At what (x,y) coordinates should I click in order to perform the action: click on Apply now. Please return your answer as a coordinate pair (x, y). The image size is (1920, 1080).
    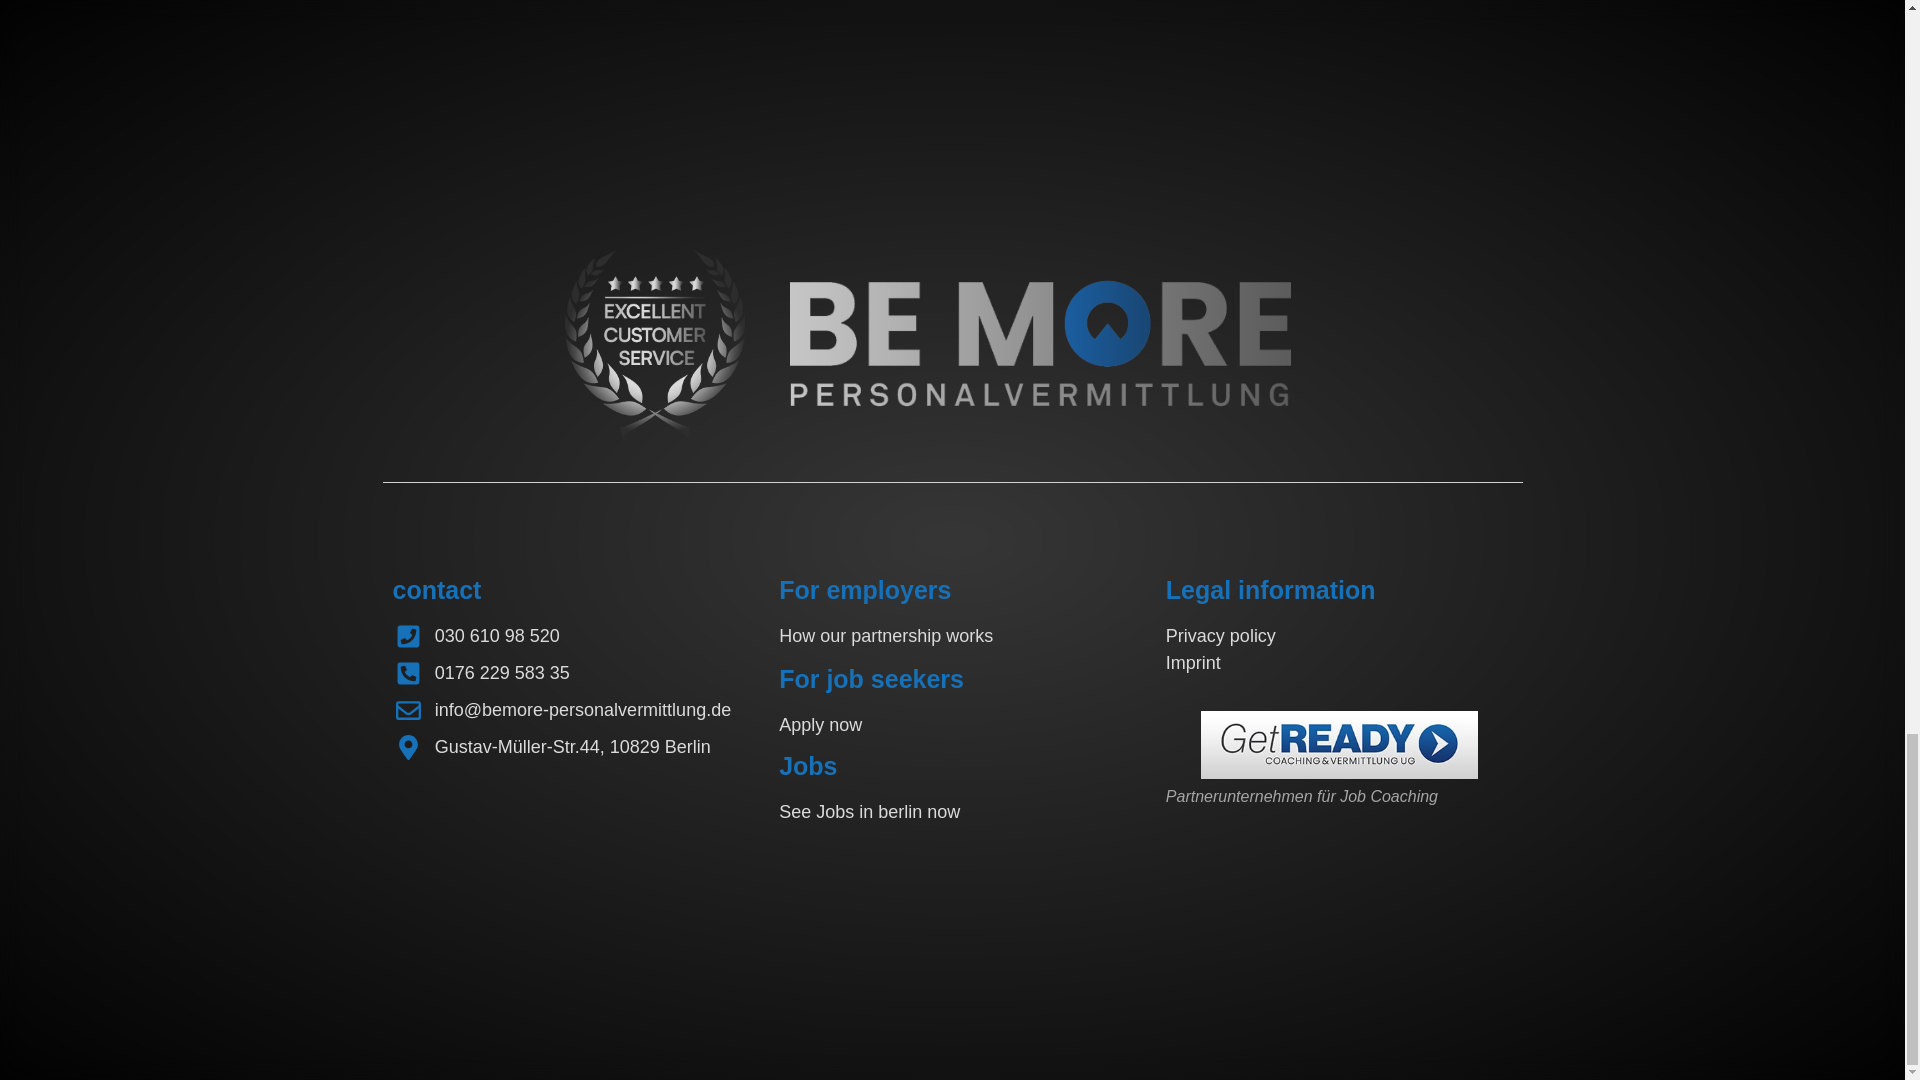
    Looking at the image, I should click on (820, 724).